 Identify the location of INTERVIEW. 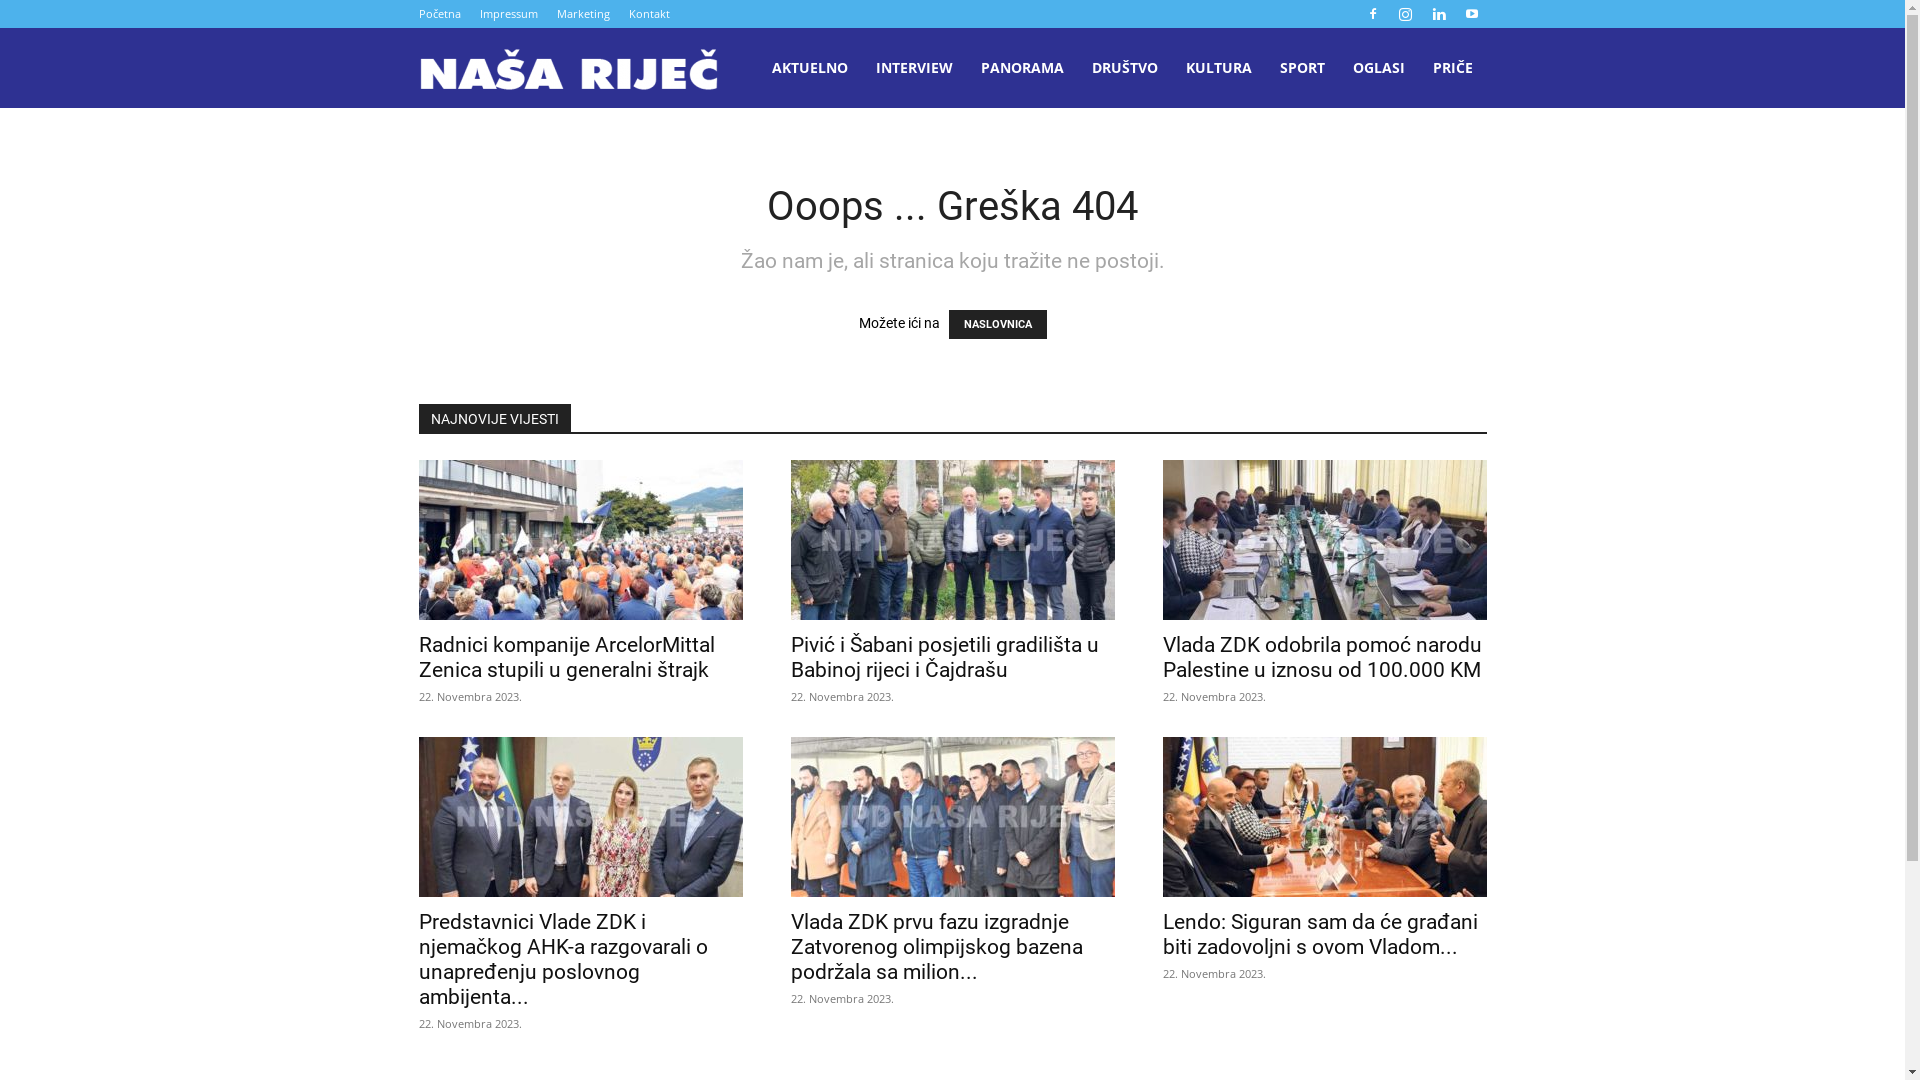
(914, 68).